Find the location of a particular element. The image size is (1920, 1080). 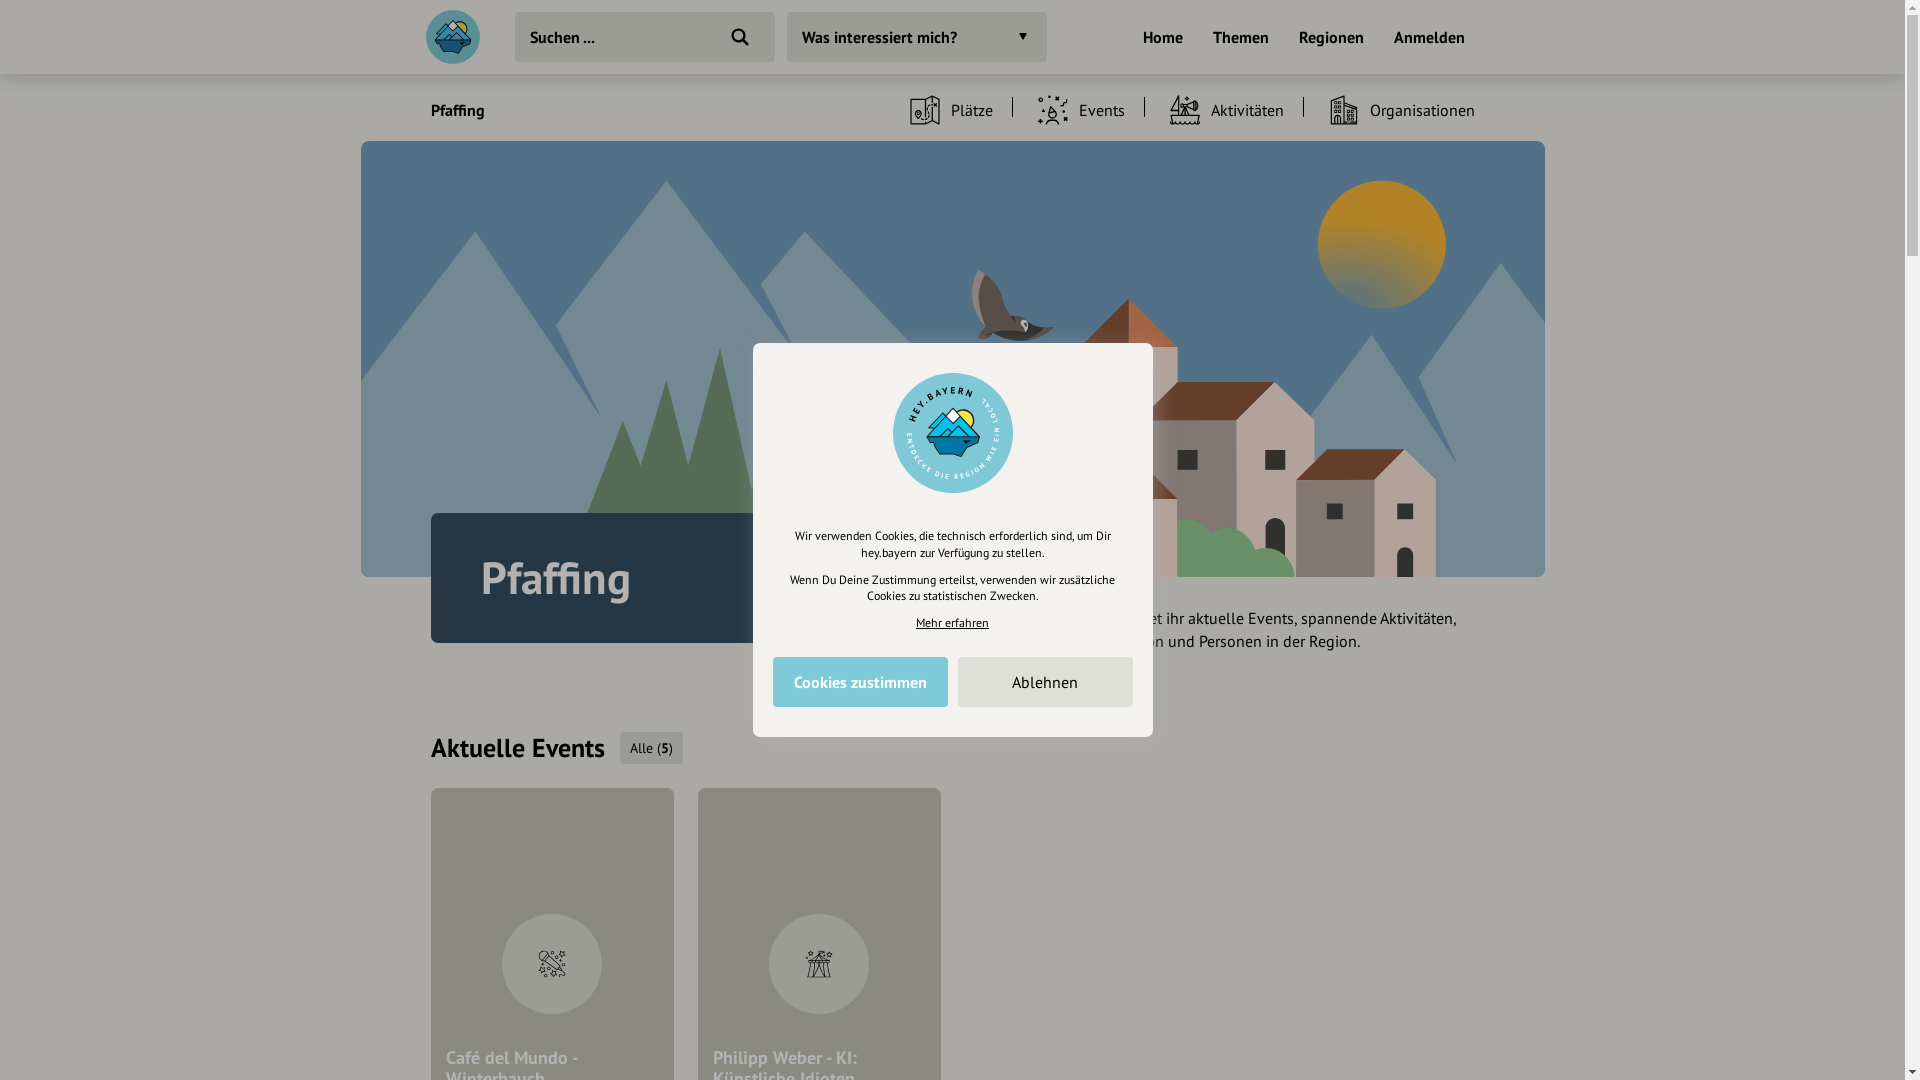

Was interessiert mich? is located at coordinates (916, 37).